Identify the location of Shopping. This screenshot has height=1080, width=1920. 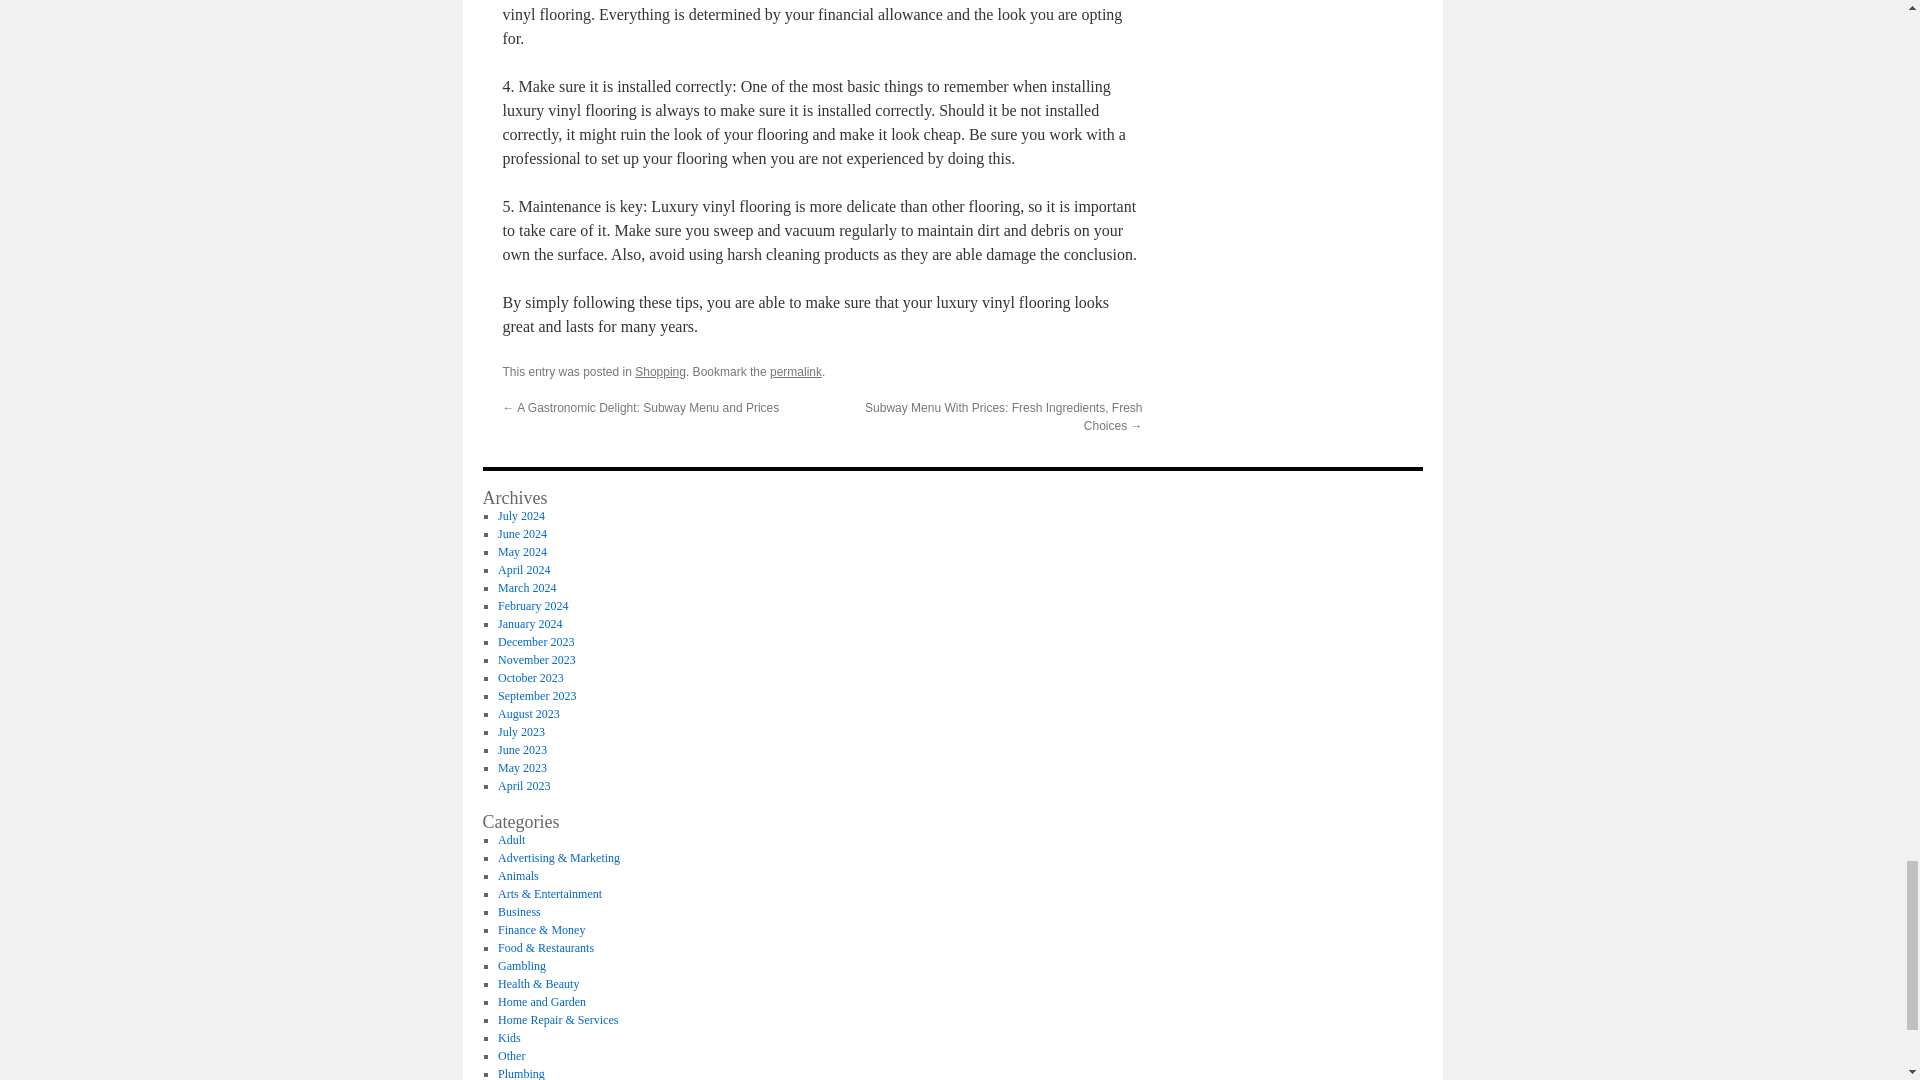
(660, 372).